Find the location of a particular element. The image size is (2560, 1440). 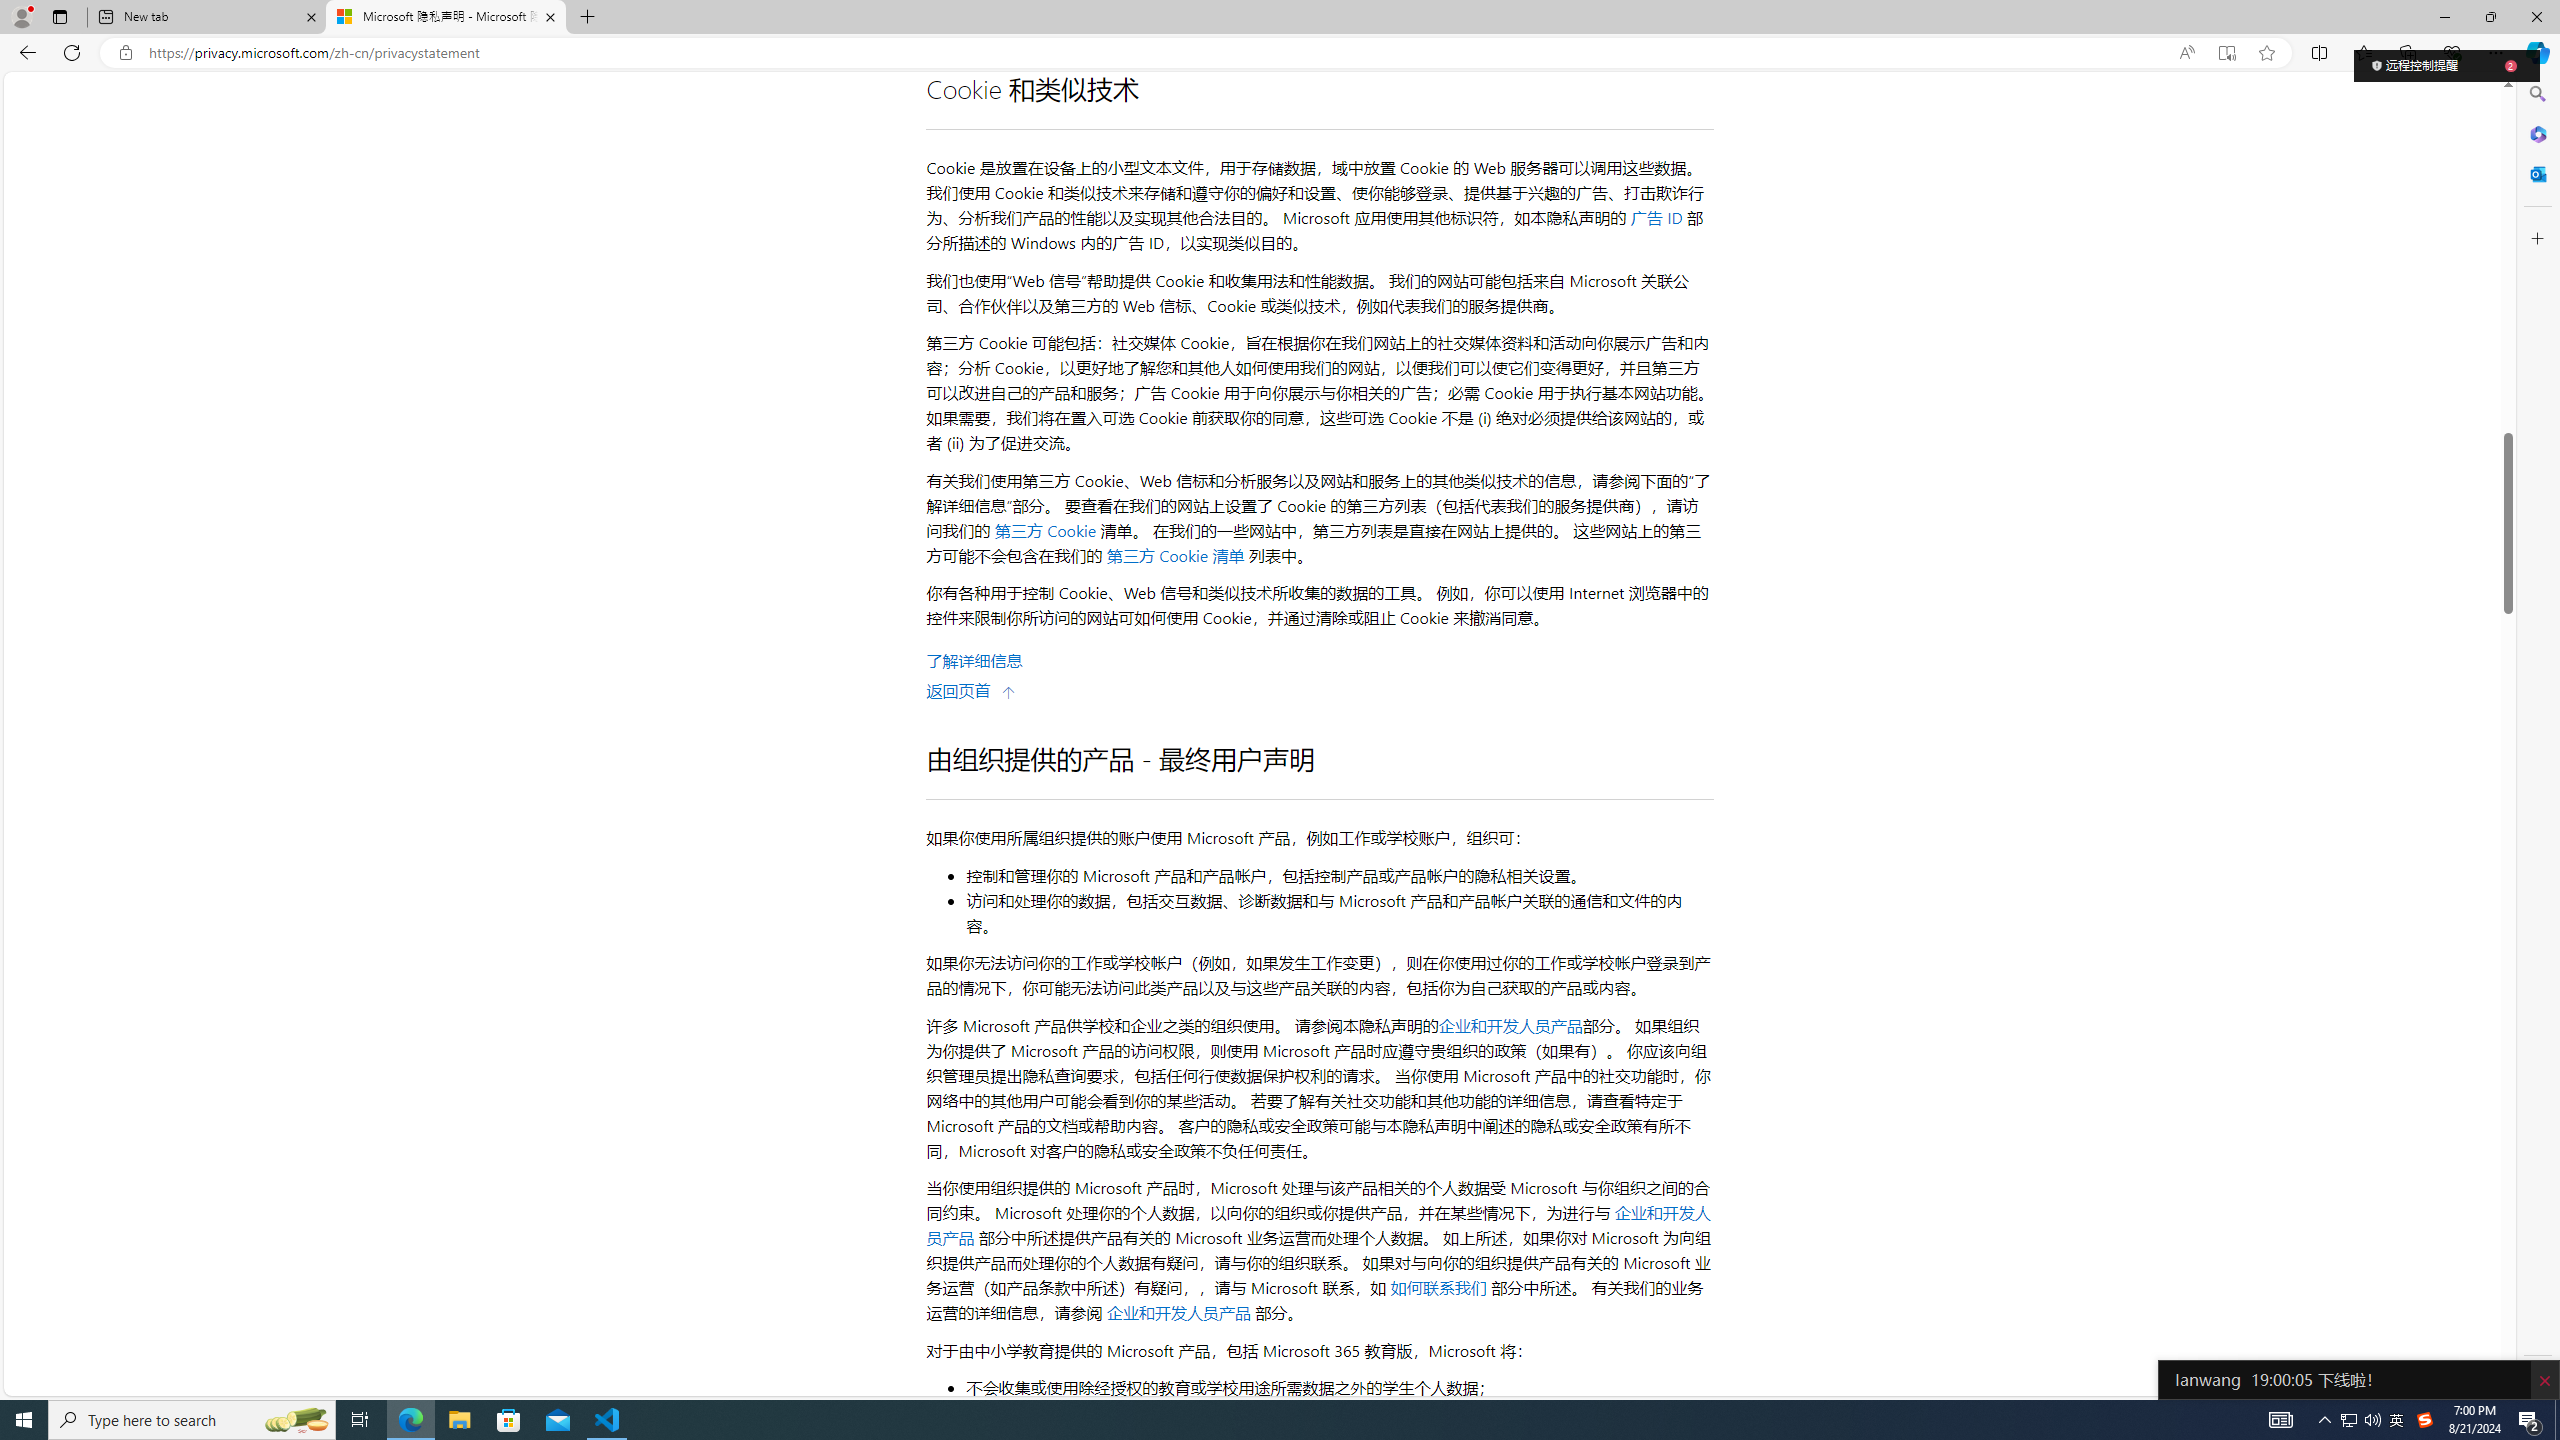

Address and search bar is located at coordinates (1158, 53).